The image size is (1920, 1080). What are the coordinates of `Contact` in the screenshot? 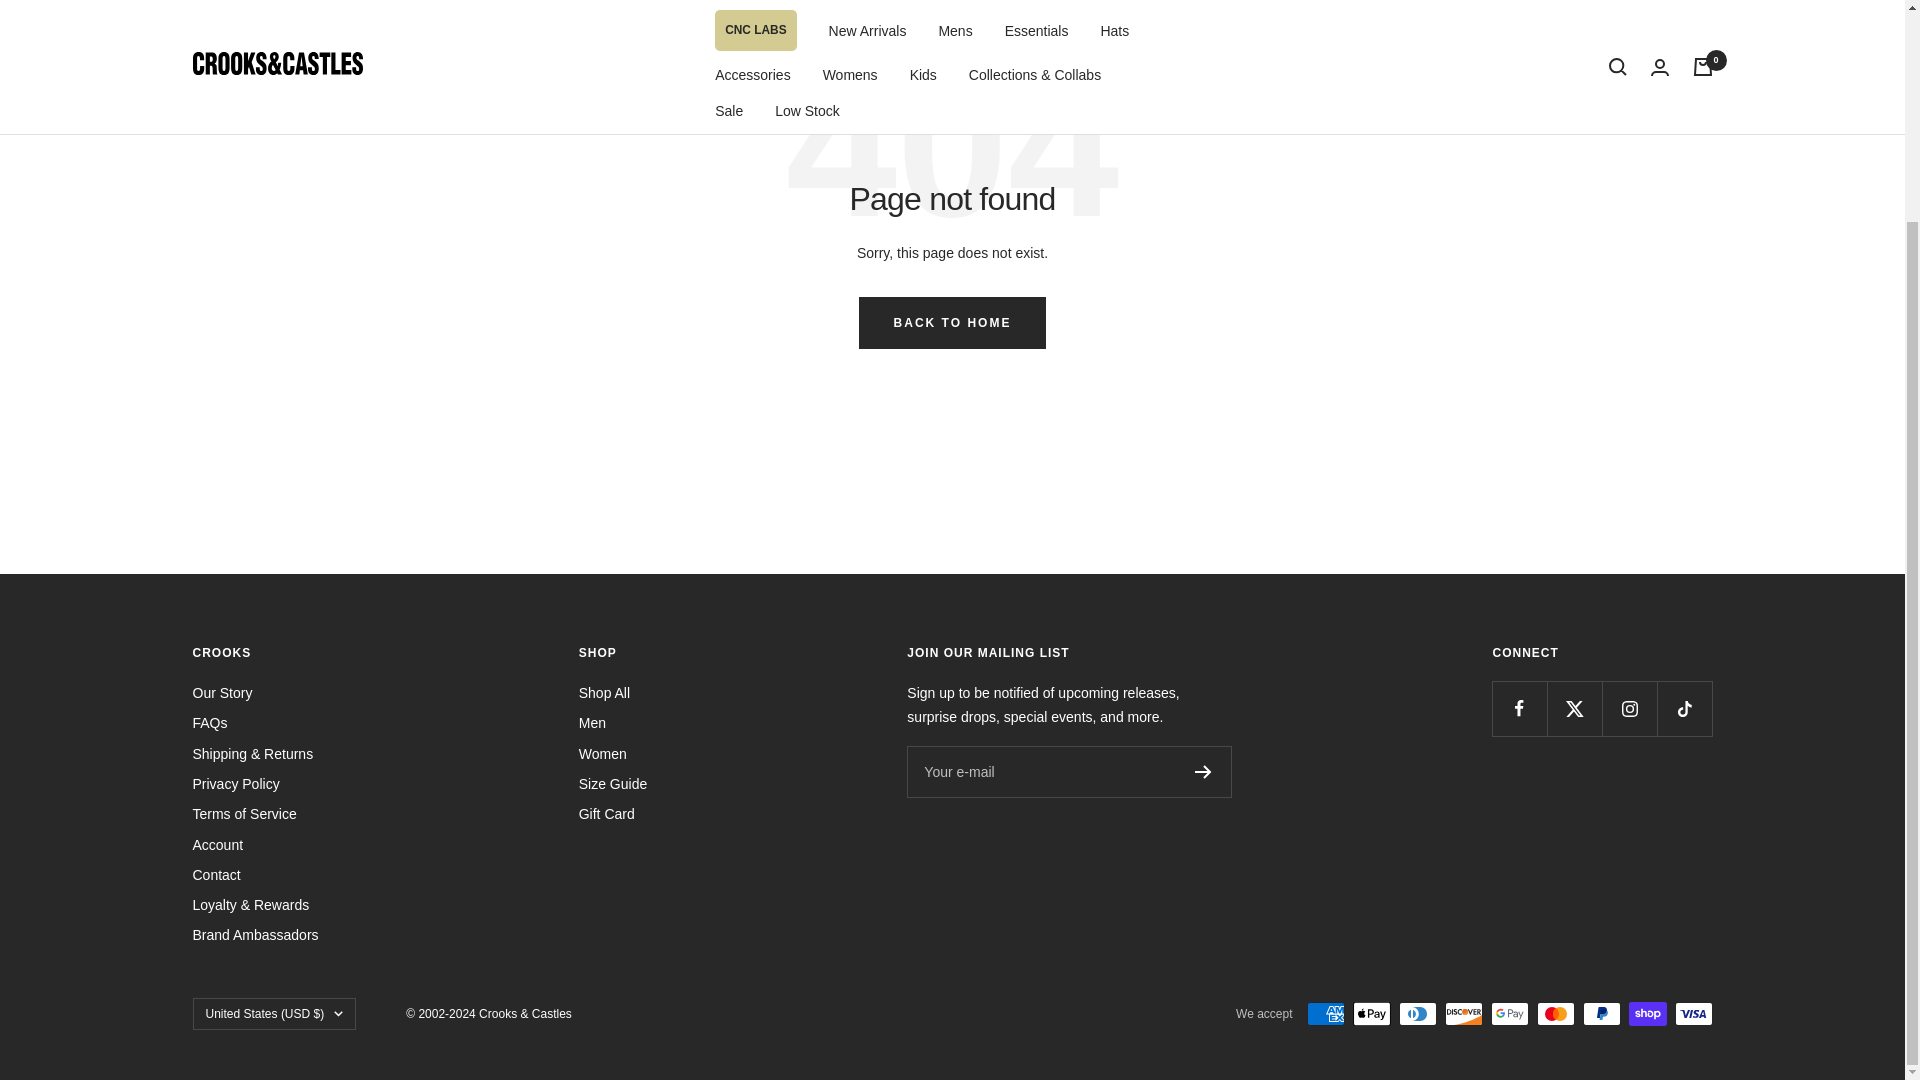 It's located at (216, 874).